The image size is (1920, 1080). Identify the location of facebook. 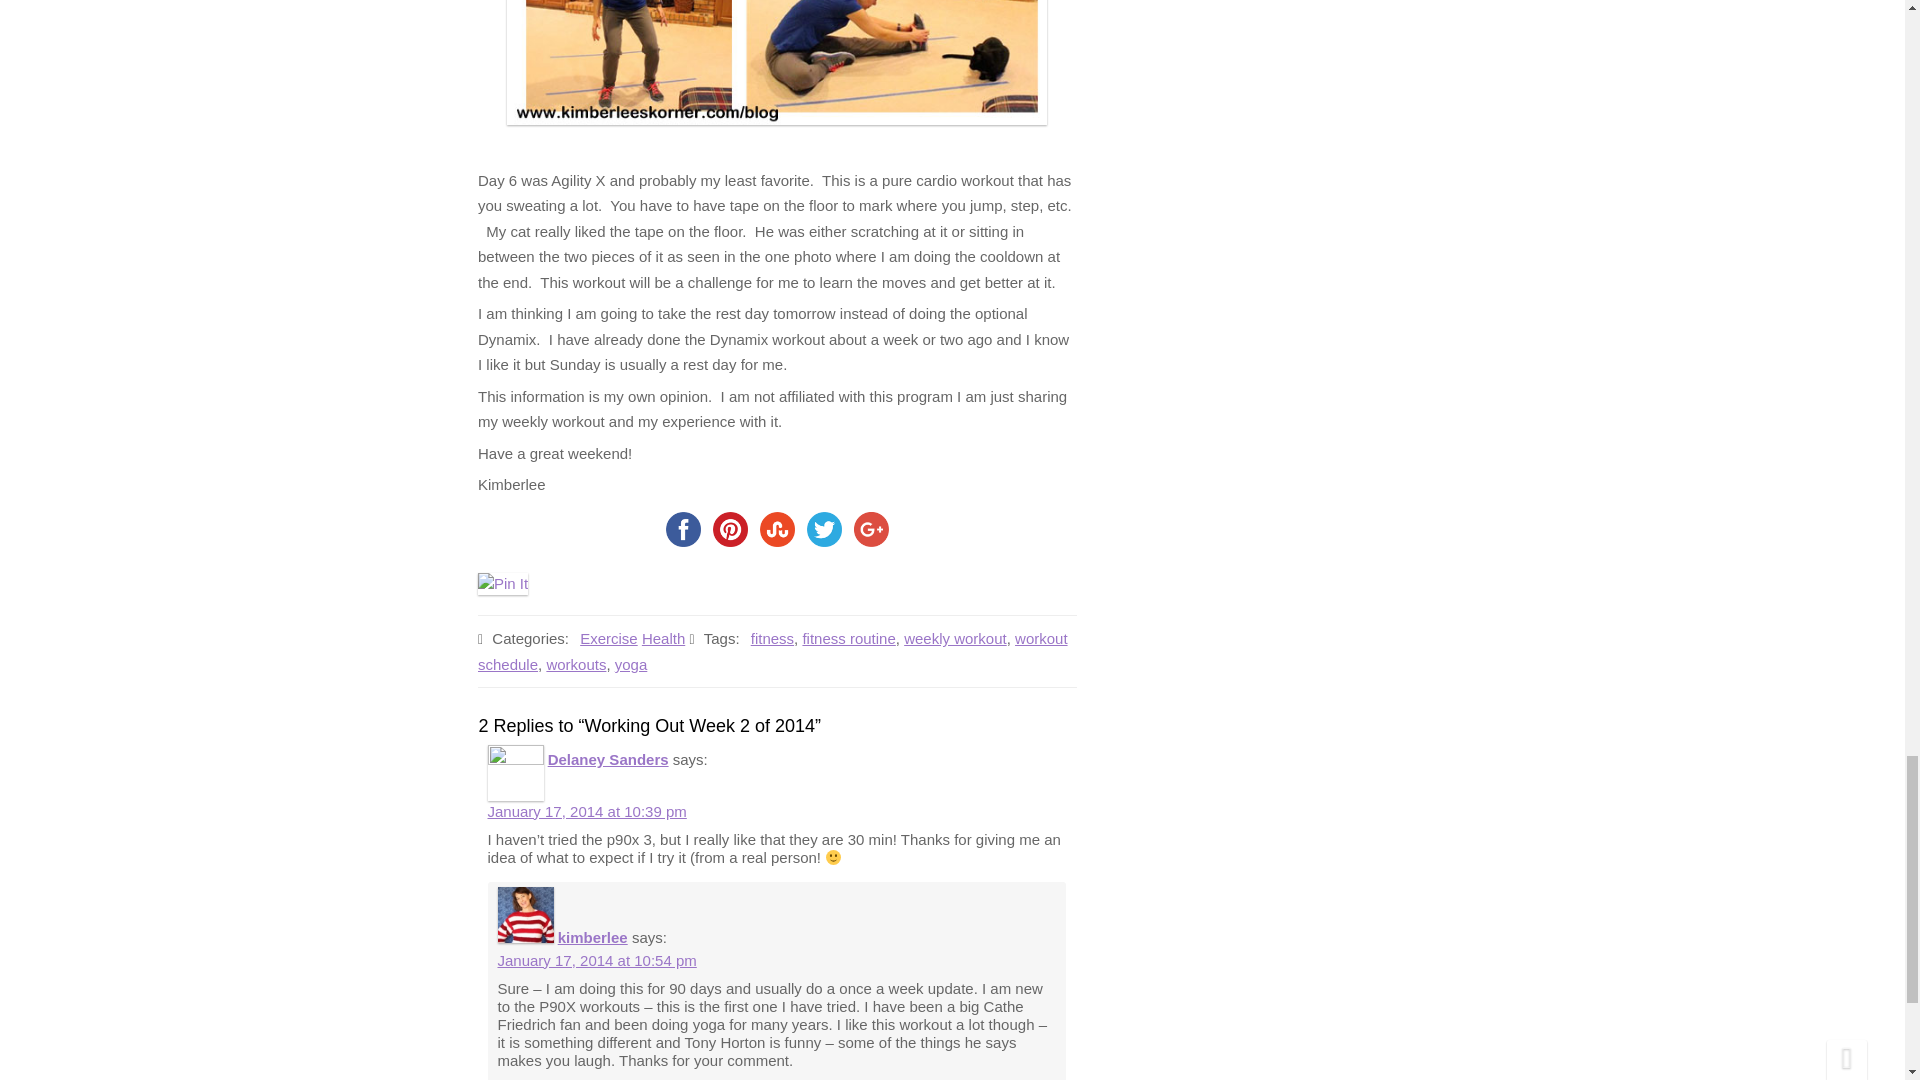
(684, 510).